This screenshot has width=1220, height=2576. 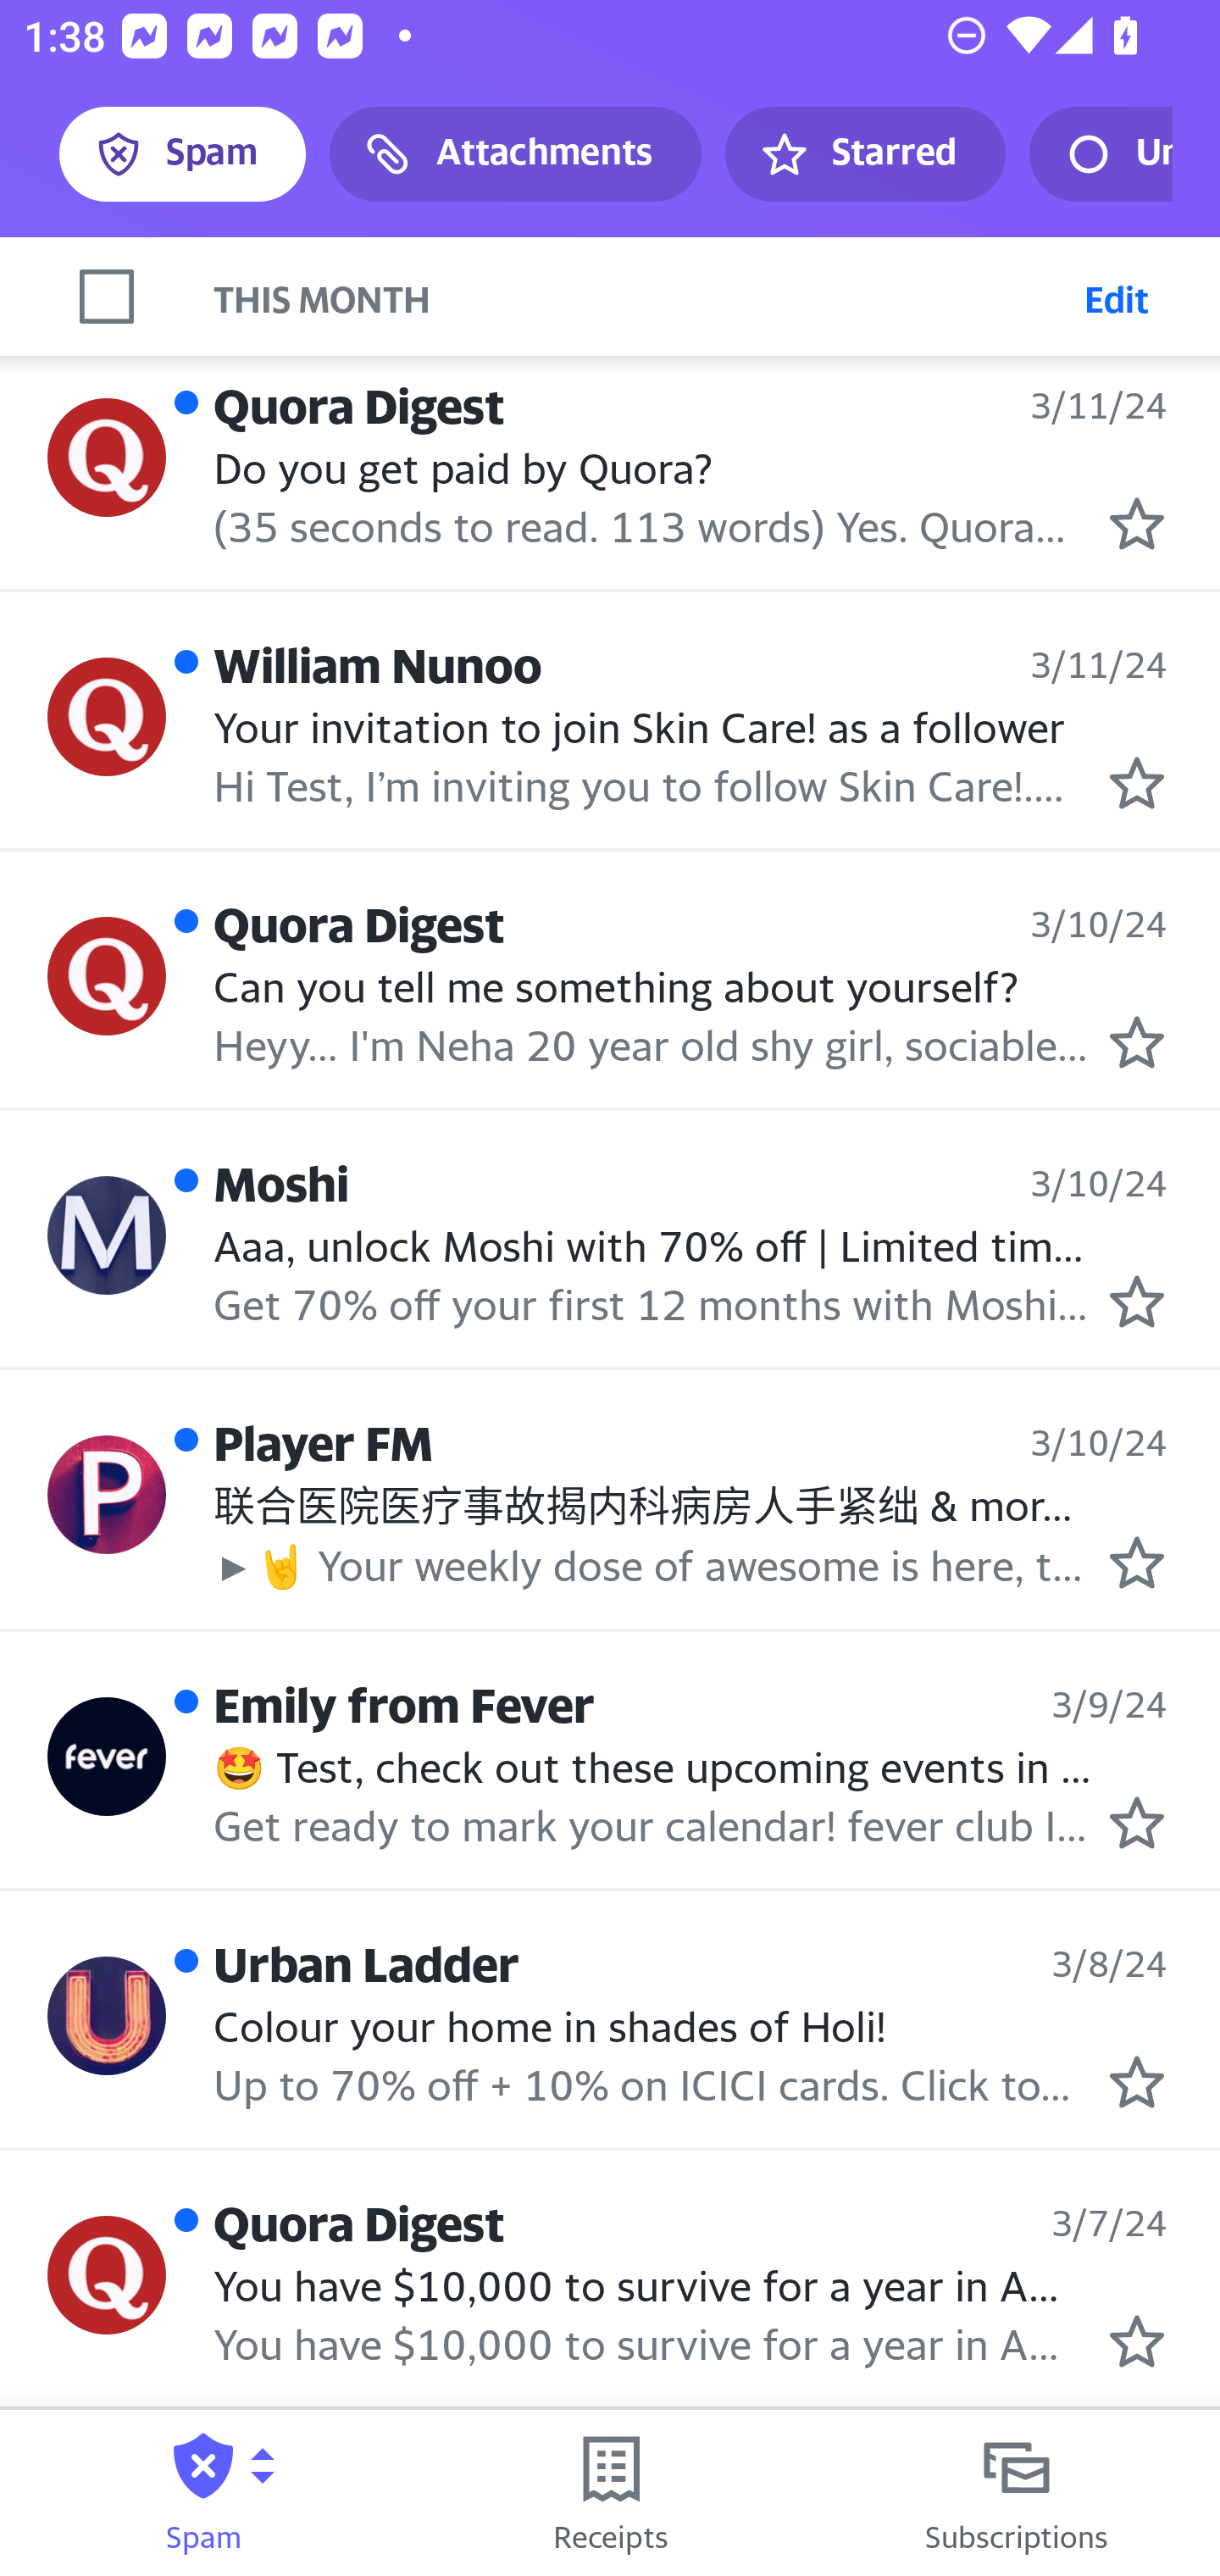 I want to click on Mark as starred., so click(x=1137, y=1041).